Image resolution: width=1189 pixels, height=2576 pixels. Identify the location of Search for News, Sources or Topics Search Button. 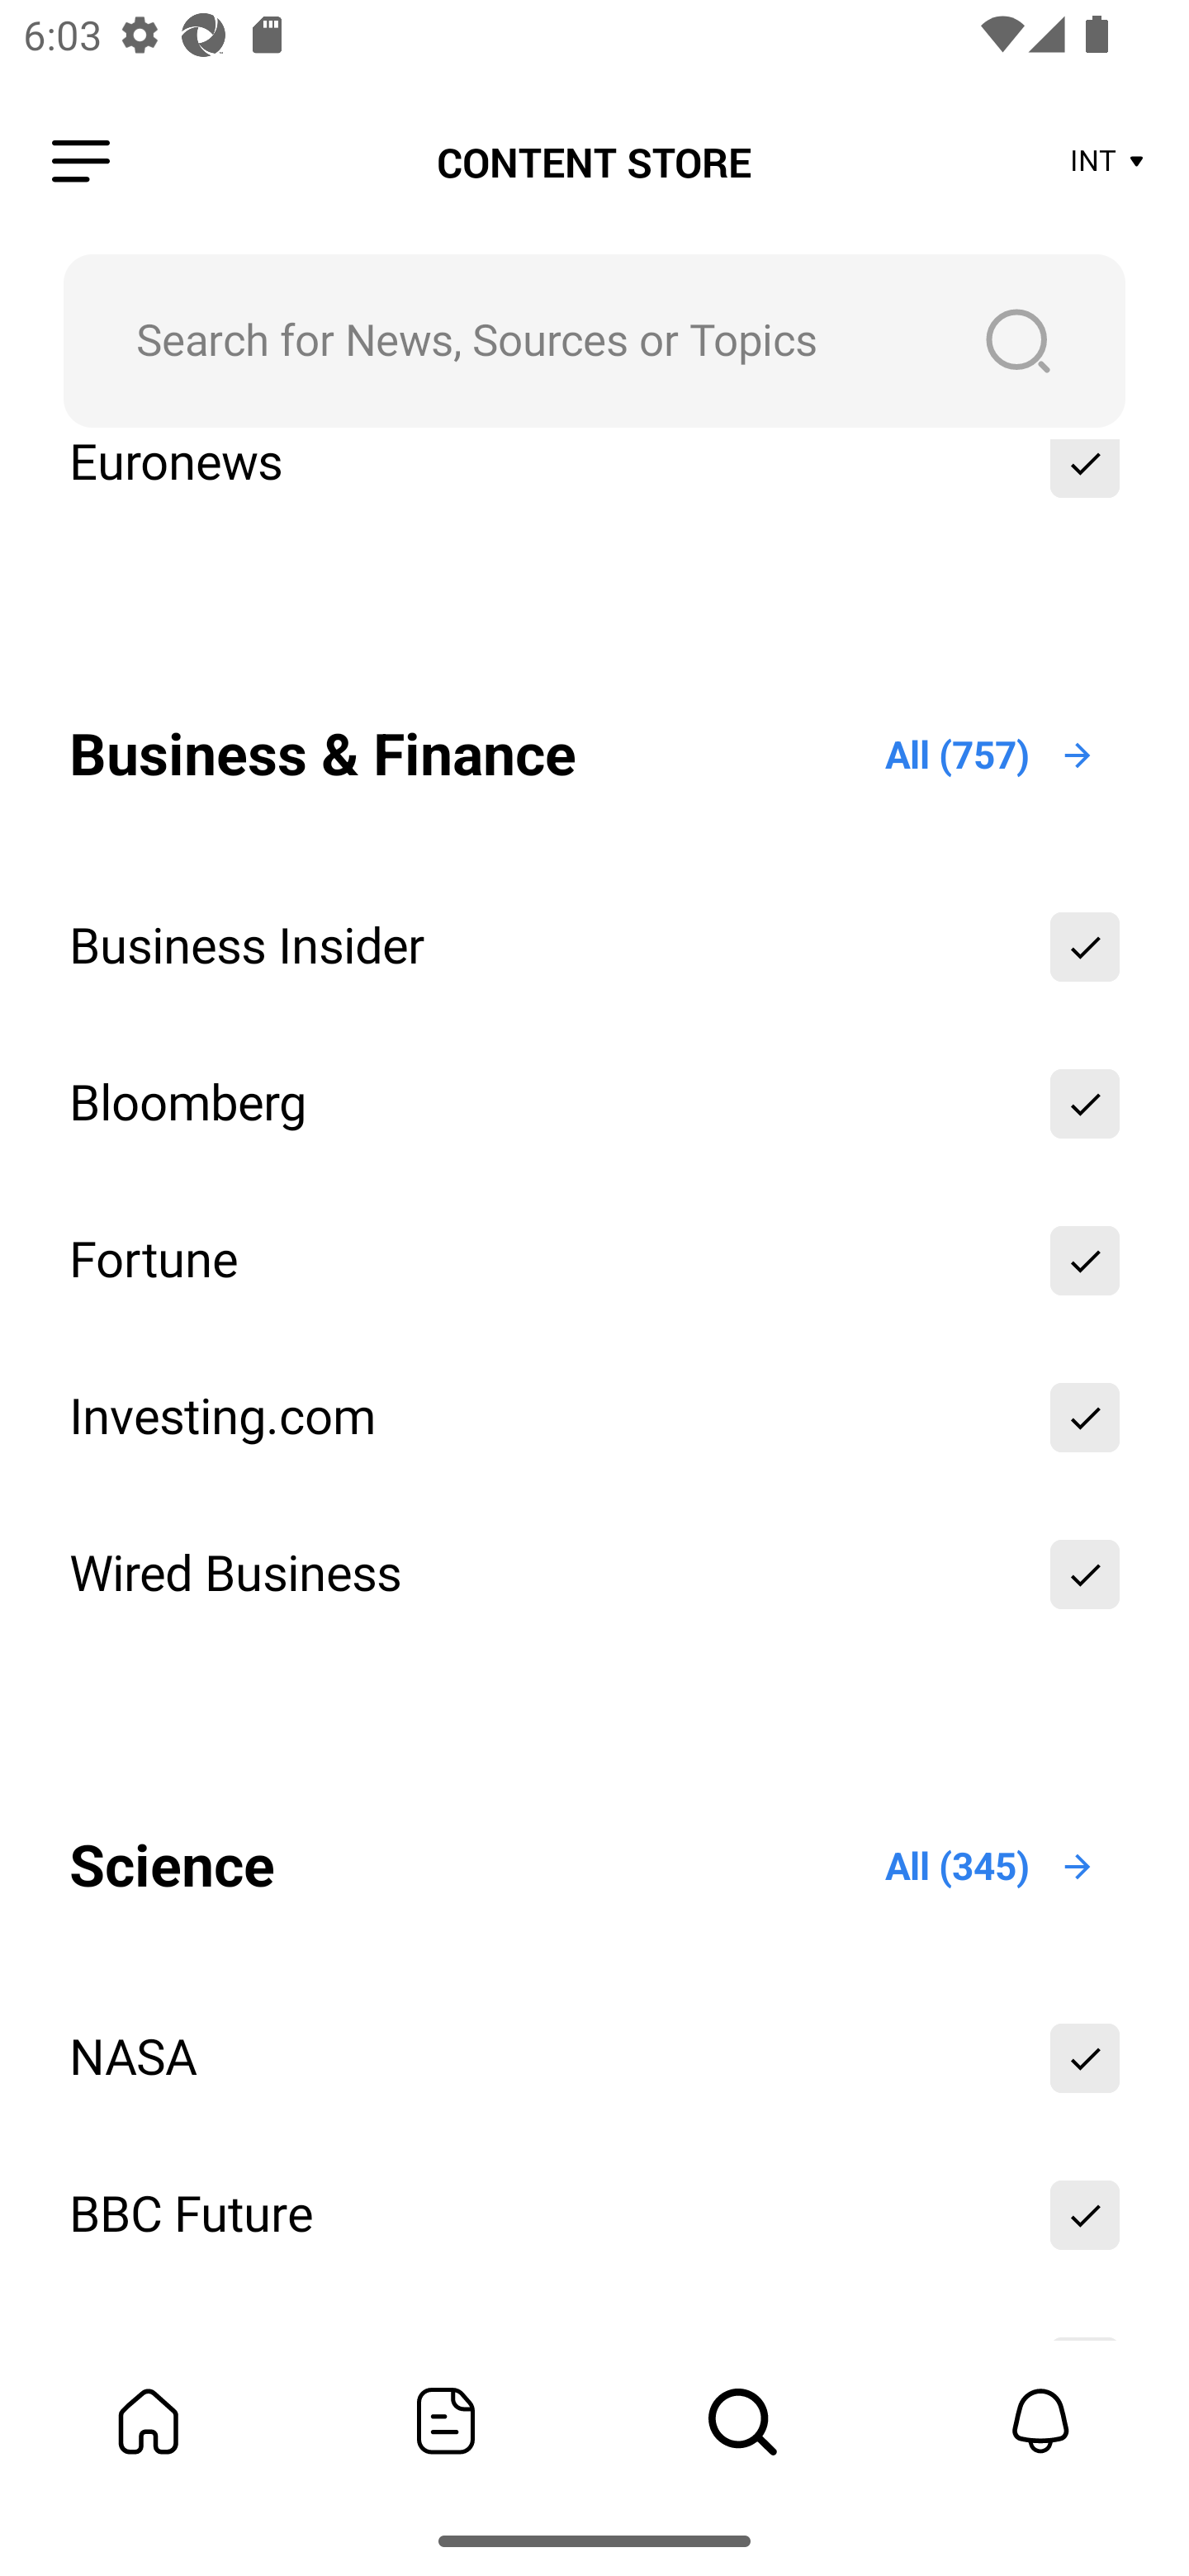
(594, 340).